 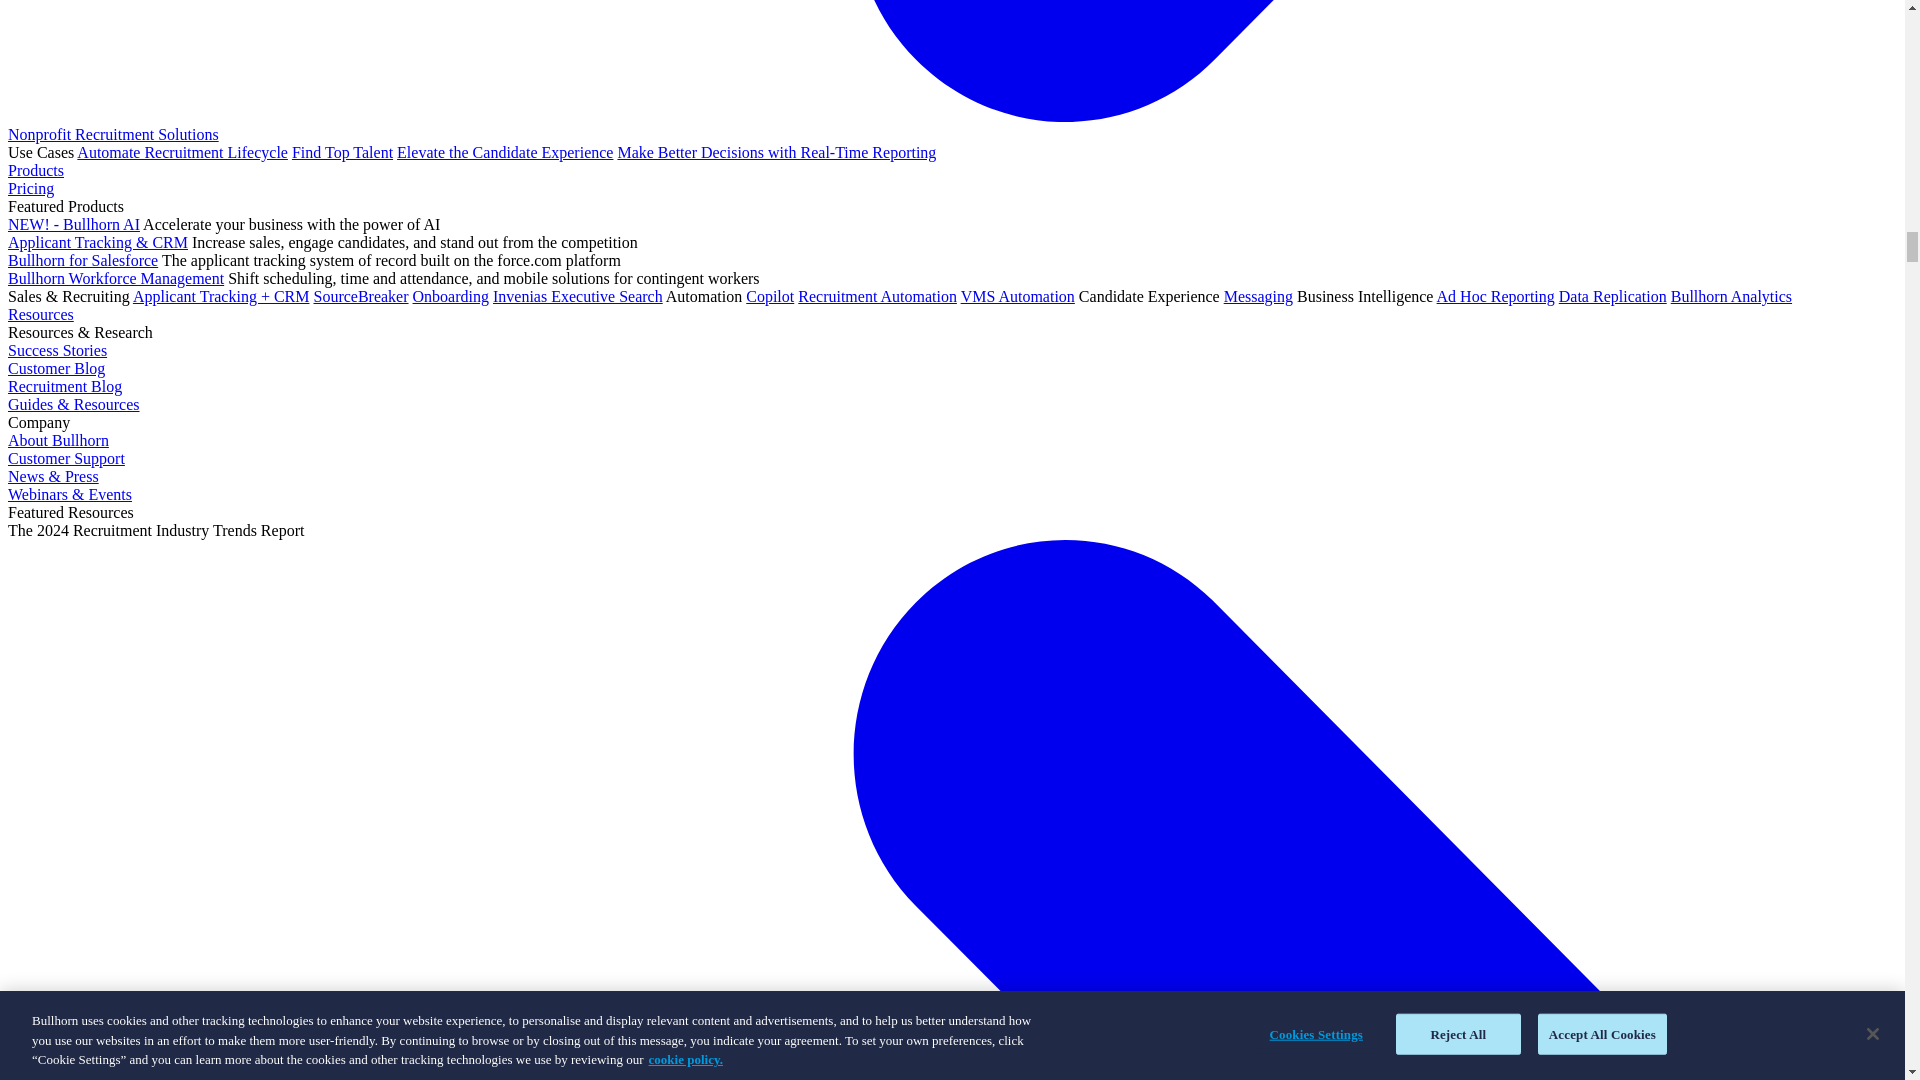 What do you see at coordinates (1730, 296) in the screenshot?
I see `Bullhorn Analytics` at bounding box center [1730, 296].